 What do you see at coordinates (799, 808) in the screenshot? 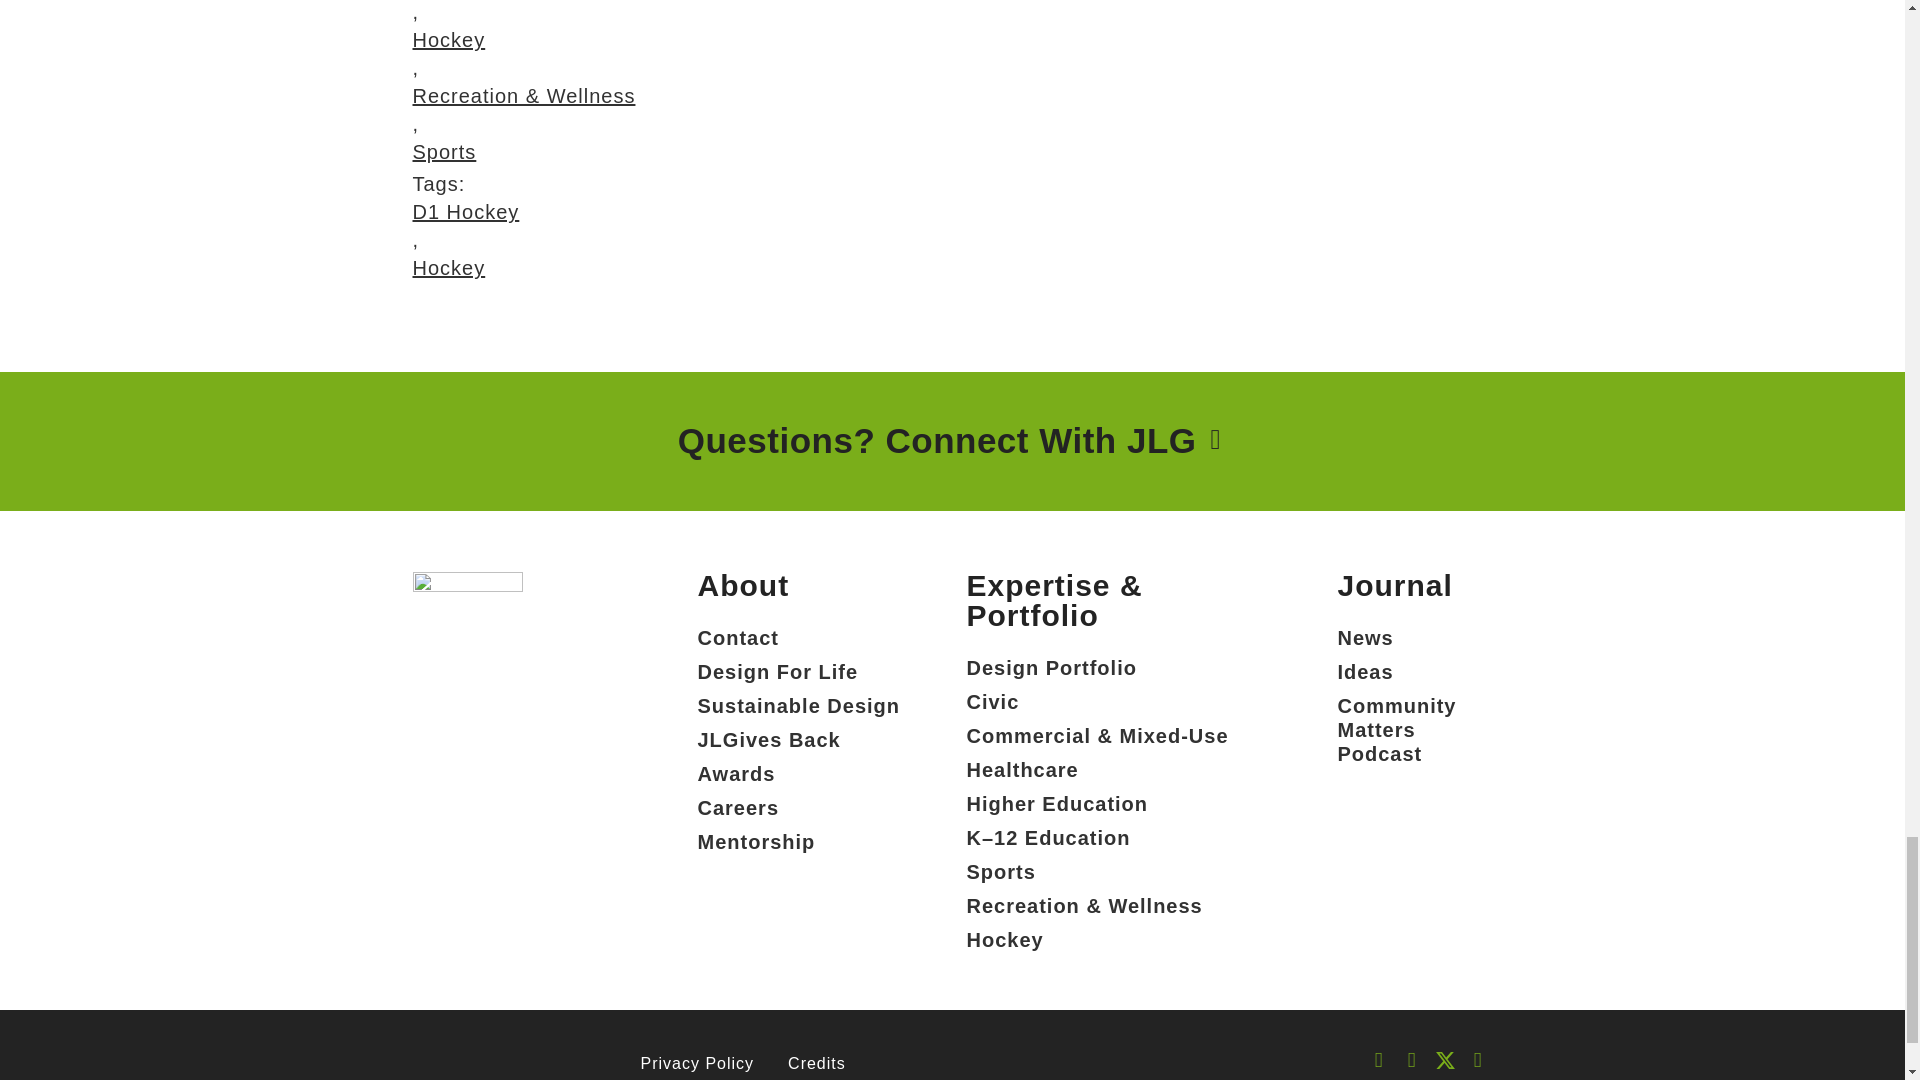
I see `Careers` at bounding box center [799, 808].